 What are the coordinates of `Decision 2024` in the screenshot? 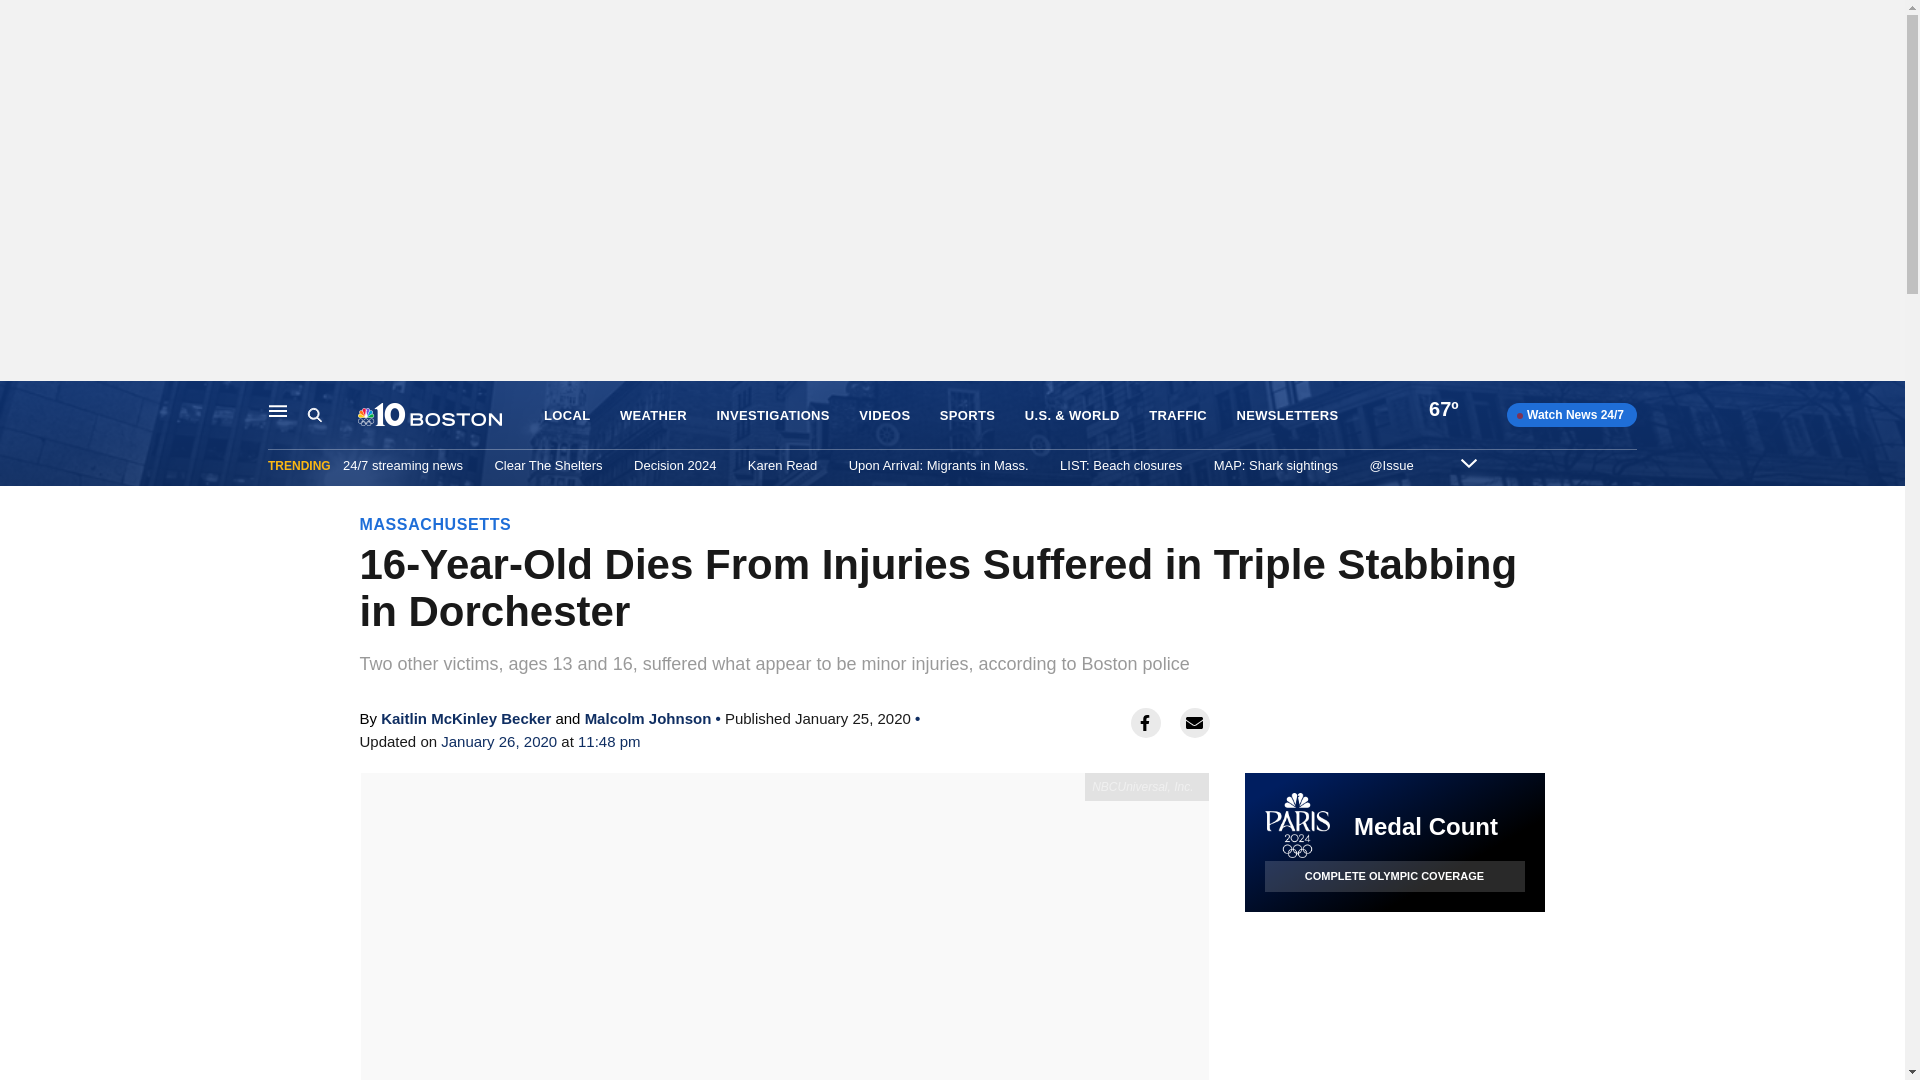 It's located at (674, 465).